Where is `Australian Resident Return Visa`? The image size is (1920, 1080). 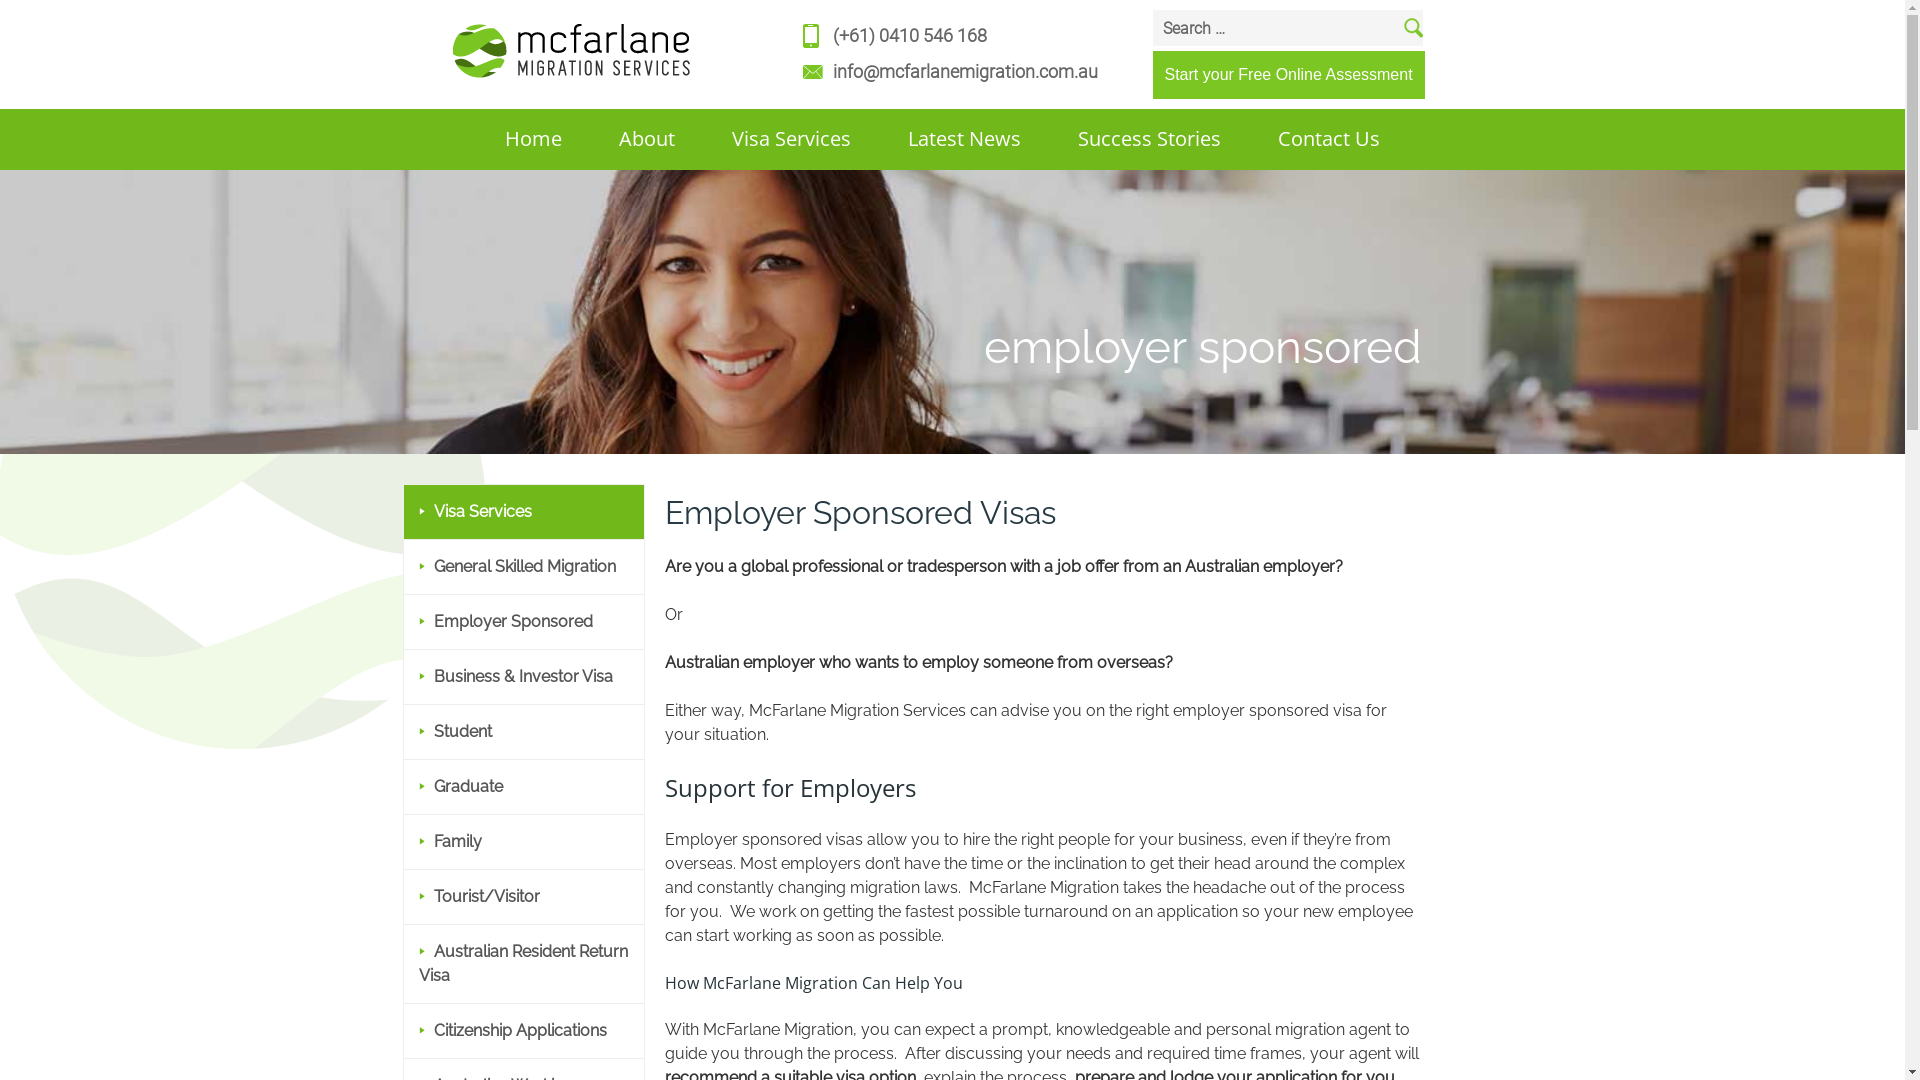
Australian Resident Return Visa is located at coordinates (522, 964).